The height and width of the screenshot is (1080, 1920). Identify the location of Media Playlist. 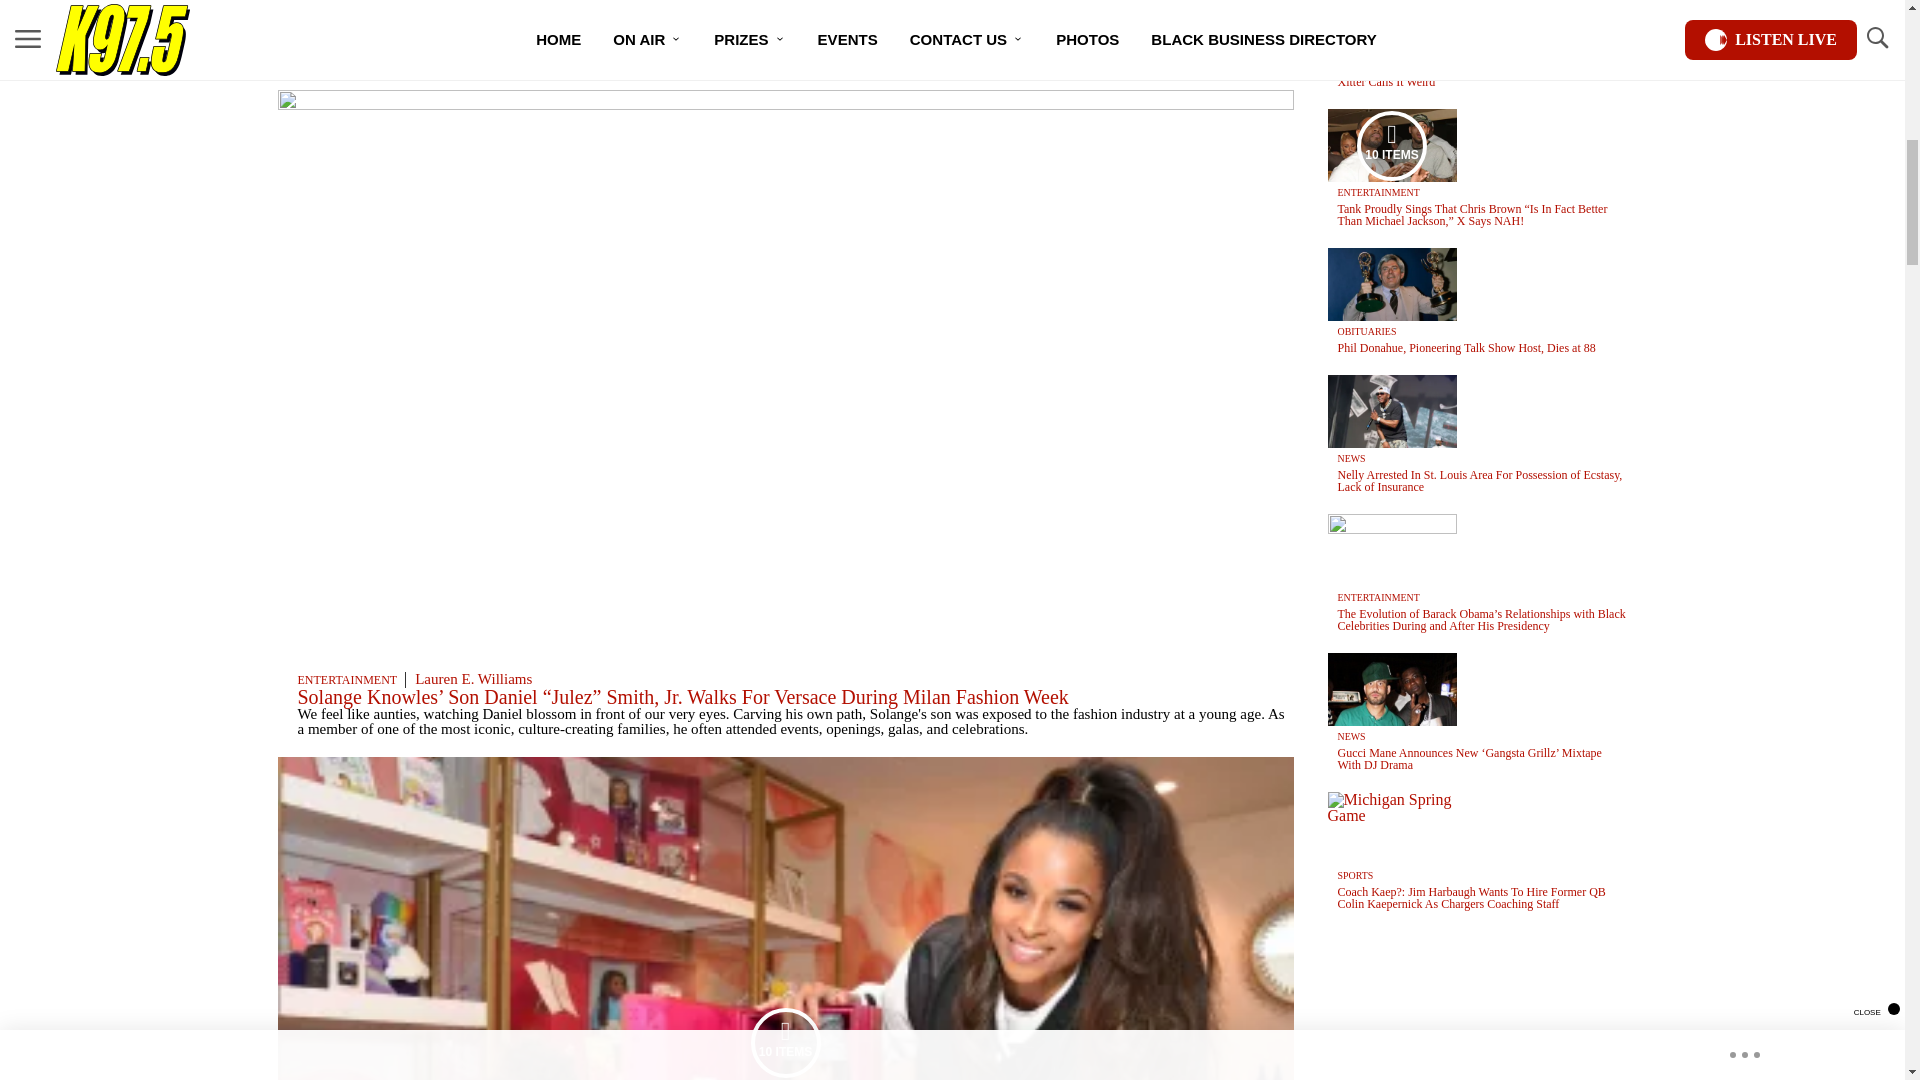
(786, 1042).